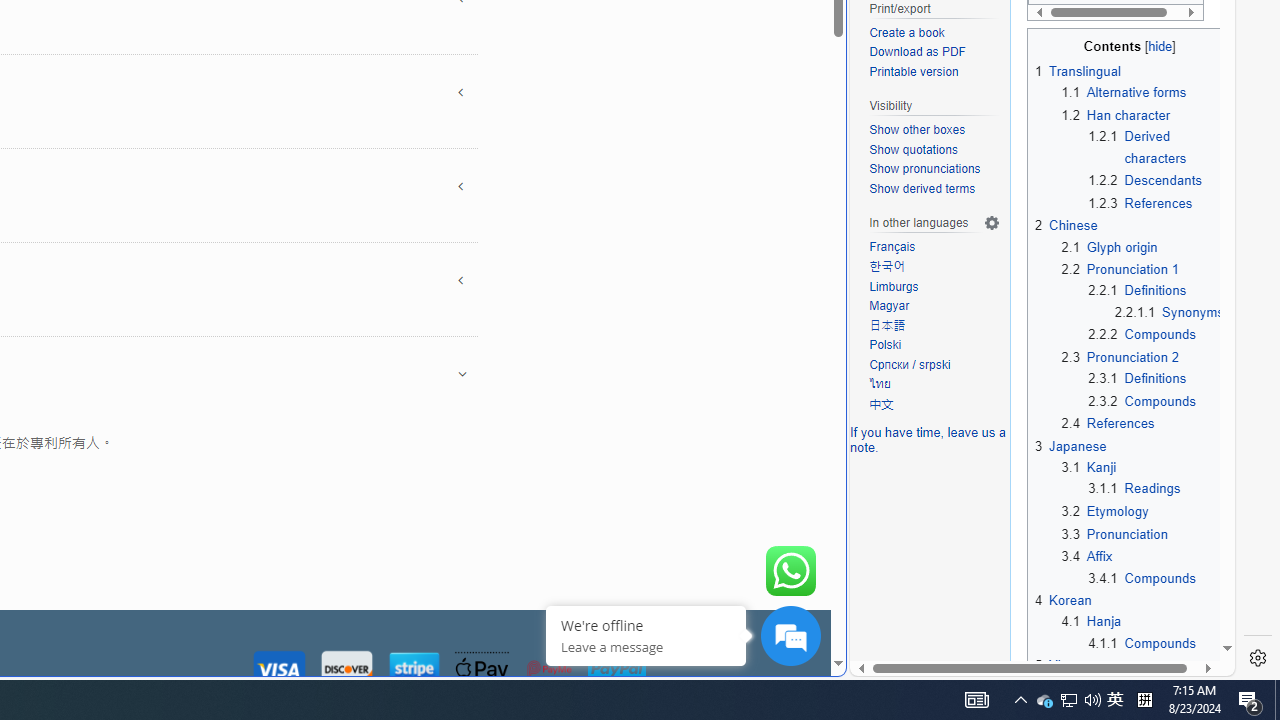 Image resolution: width=1280 pixels, height=720 pixels. Describe the element at coordinates (1142, 246) in the screenshot. I see `2.1Glyph origin` at that location.